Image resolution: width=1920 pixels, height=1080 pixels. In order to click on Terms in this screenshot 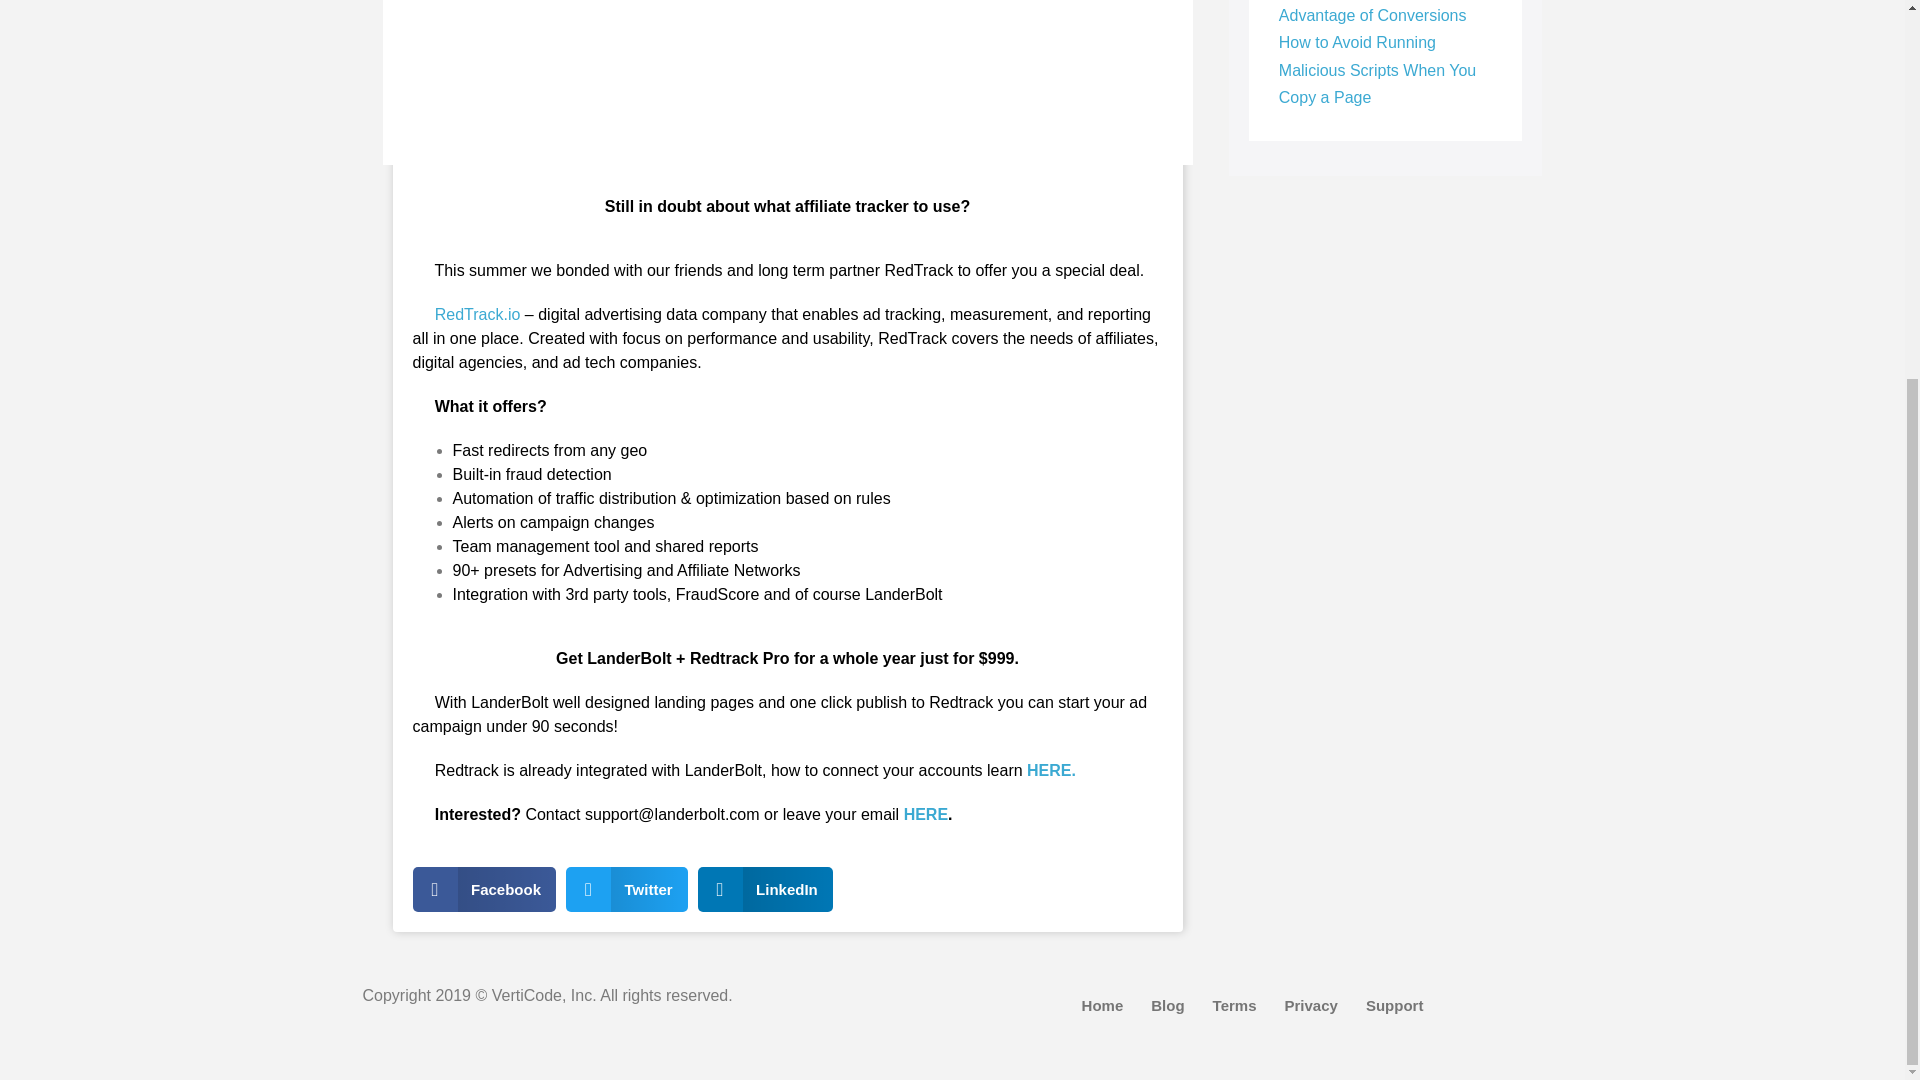, I will do `click(1234, 1006)`.